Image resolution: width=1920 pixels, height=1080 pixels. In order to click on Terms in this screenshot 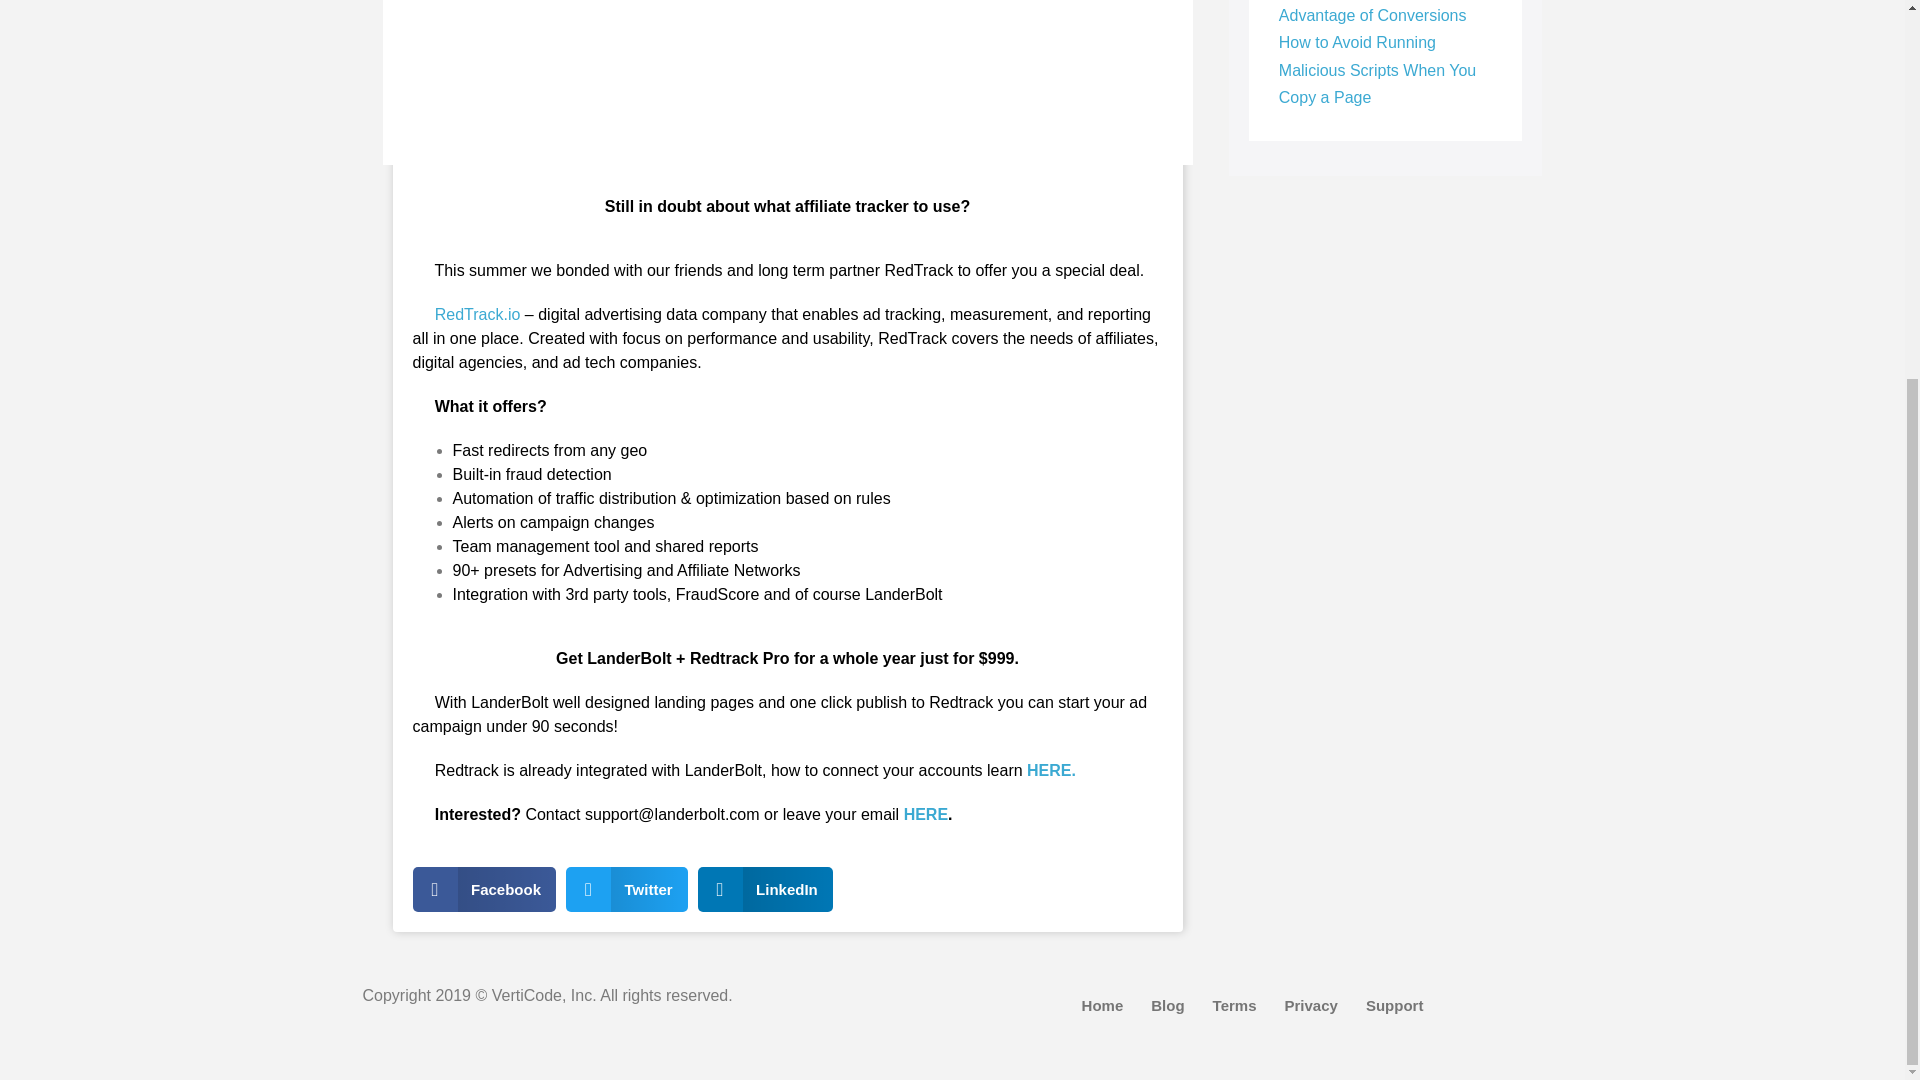, I will do `click(1234, 1006)`.